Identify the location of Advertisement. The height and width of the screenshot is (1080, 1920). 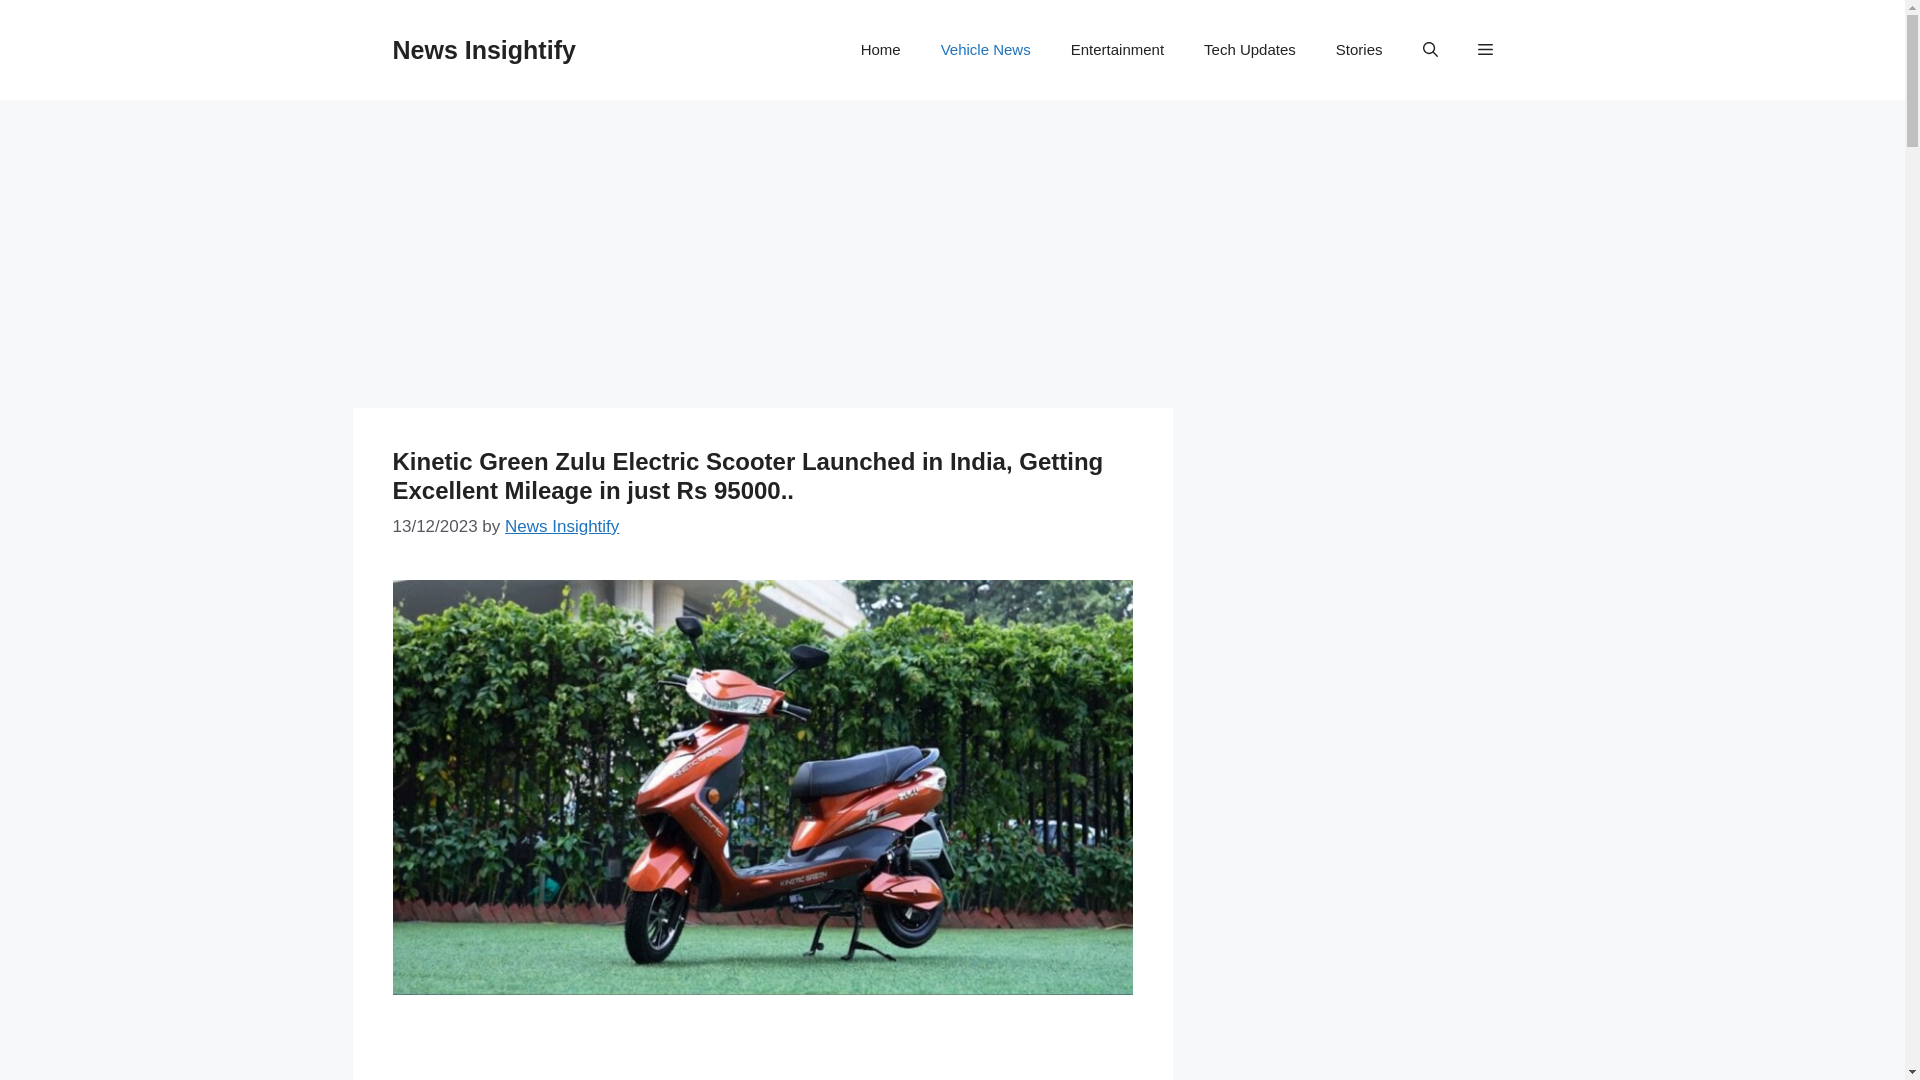
(761, 259).